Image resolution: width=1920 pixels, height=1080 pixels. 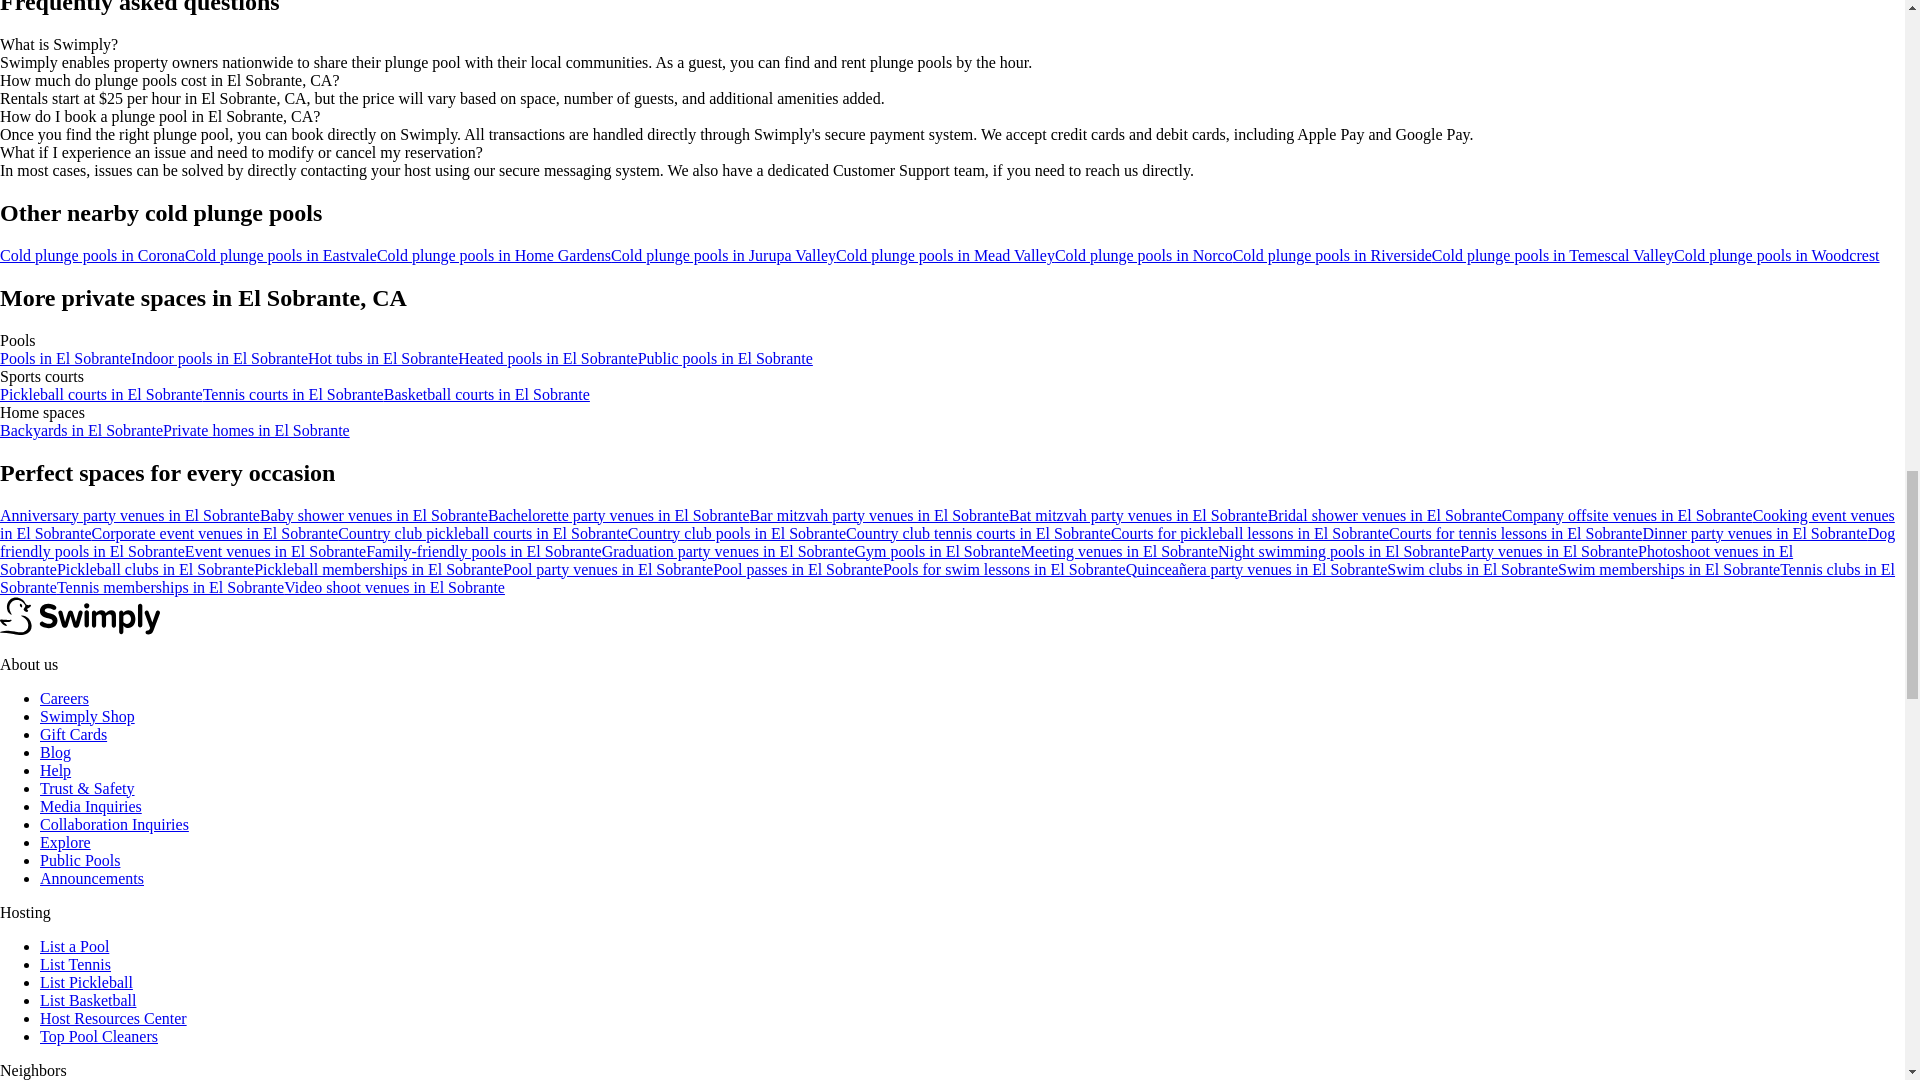 What do you see at coordinates (382, 358) in the screenshot?
I see `Hot tubs in El Sobrante` at bounding box center [382, 358].